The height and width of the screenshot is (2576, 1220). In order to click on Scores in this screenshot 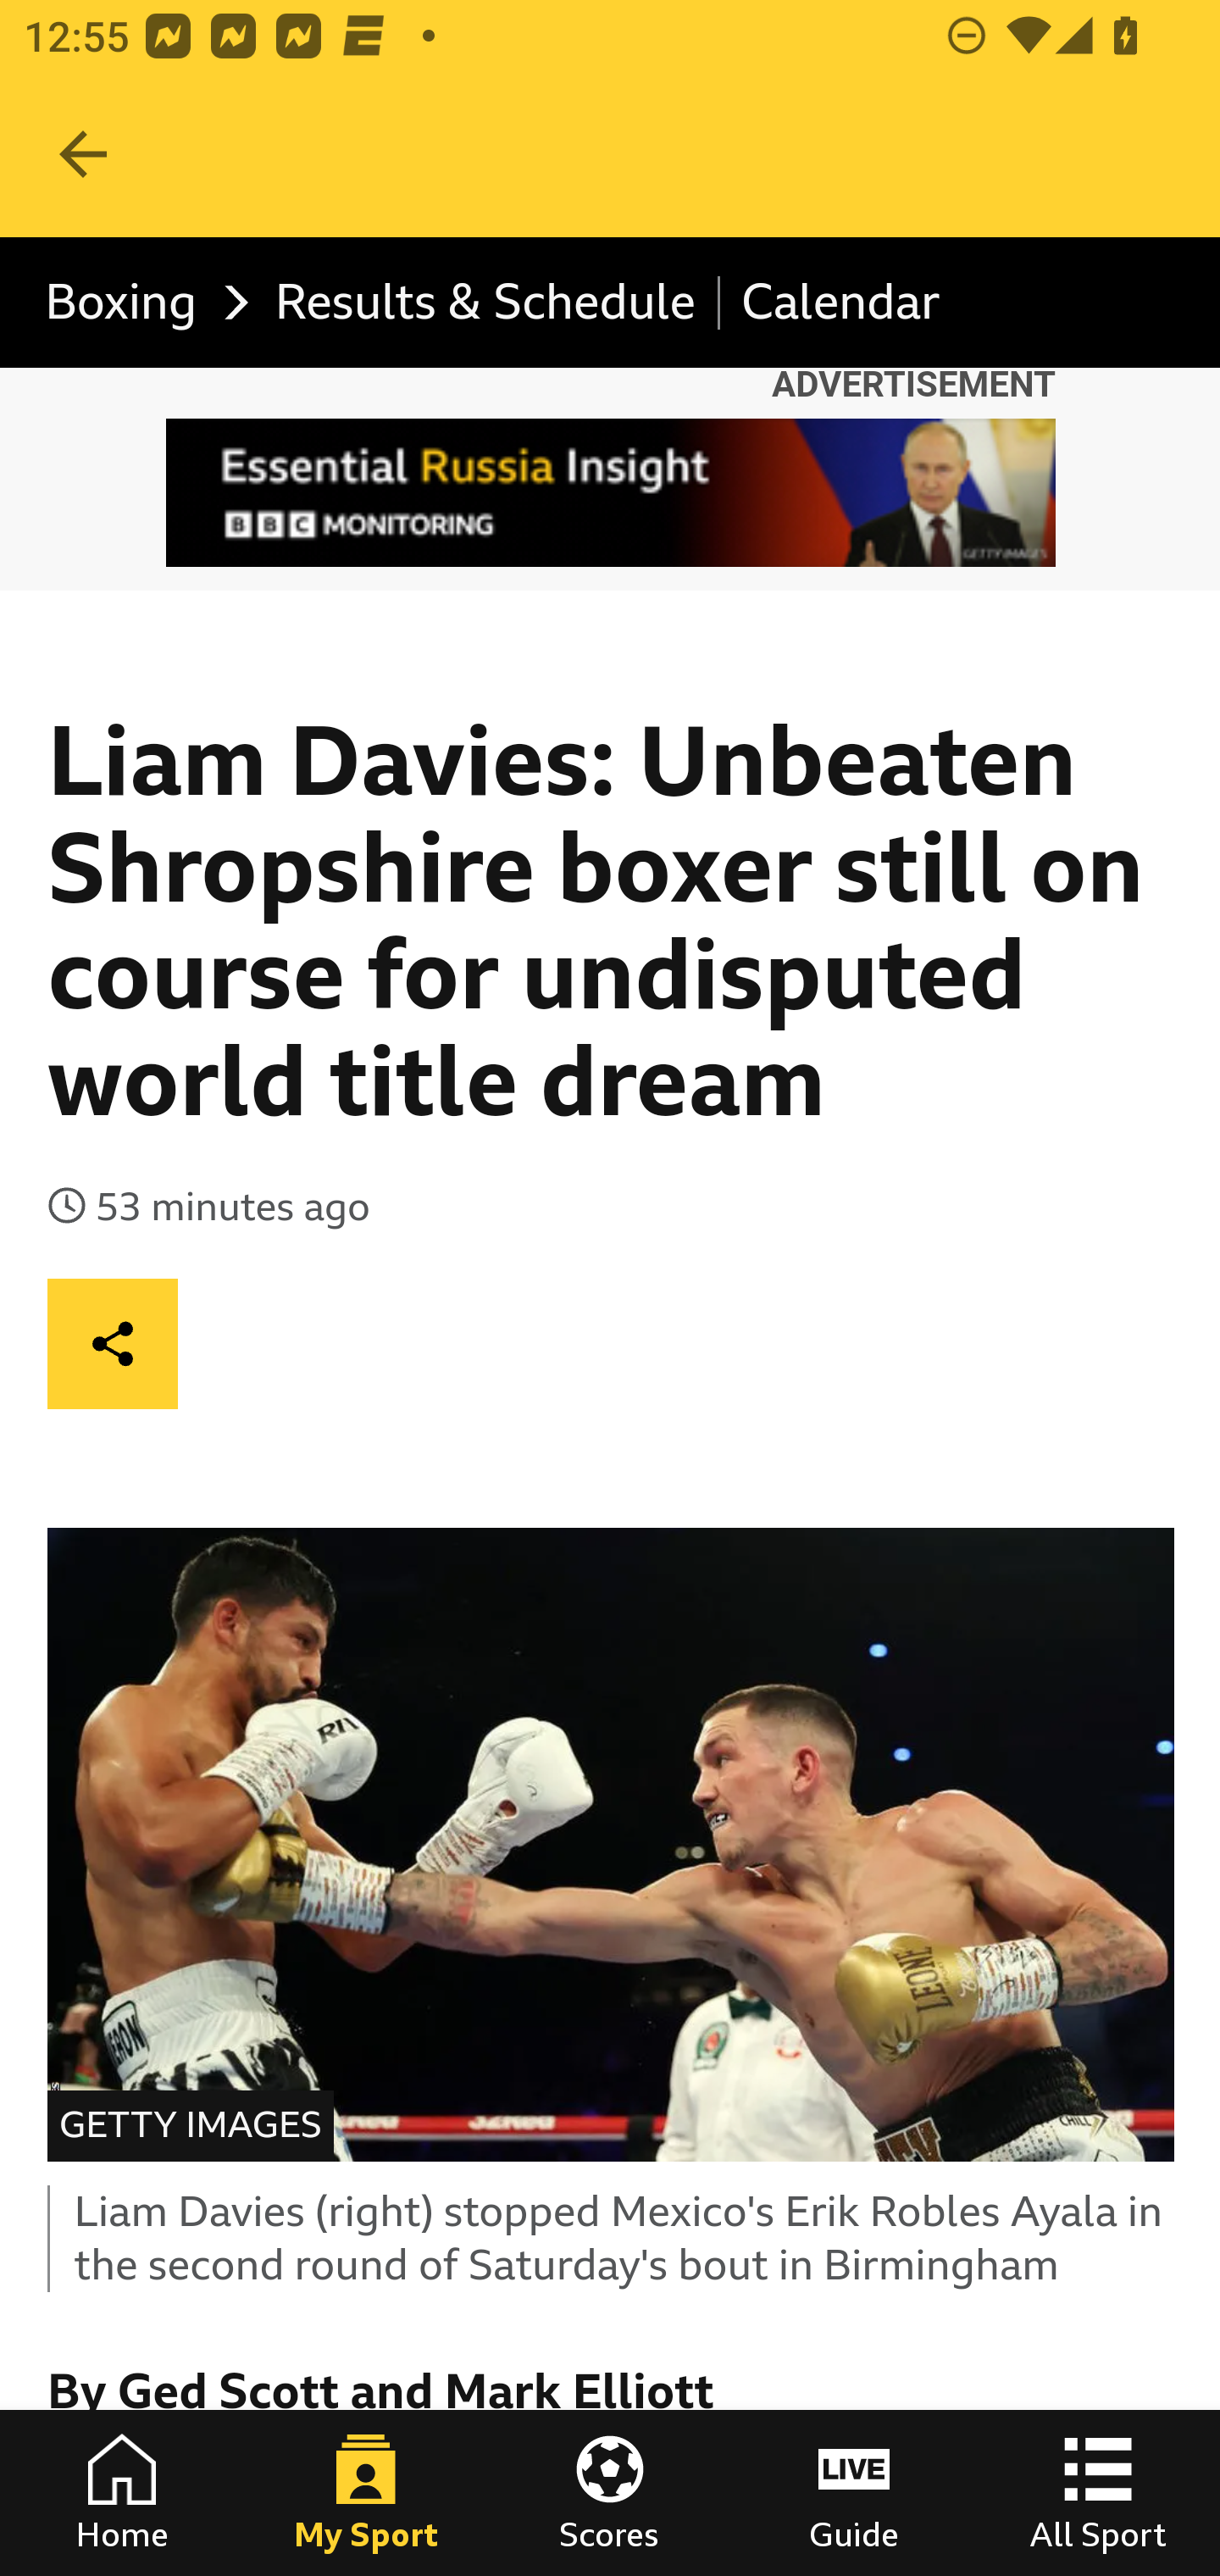, I will do `click(610, 2493)`.